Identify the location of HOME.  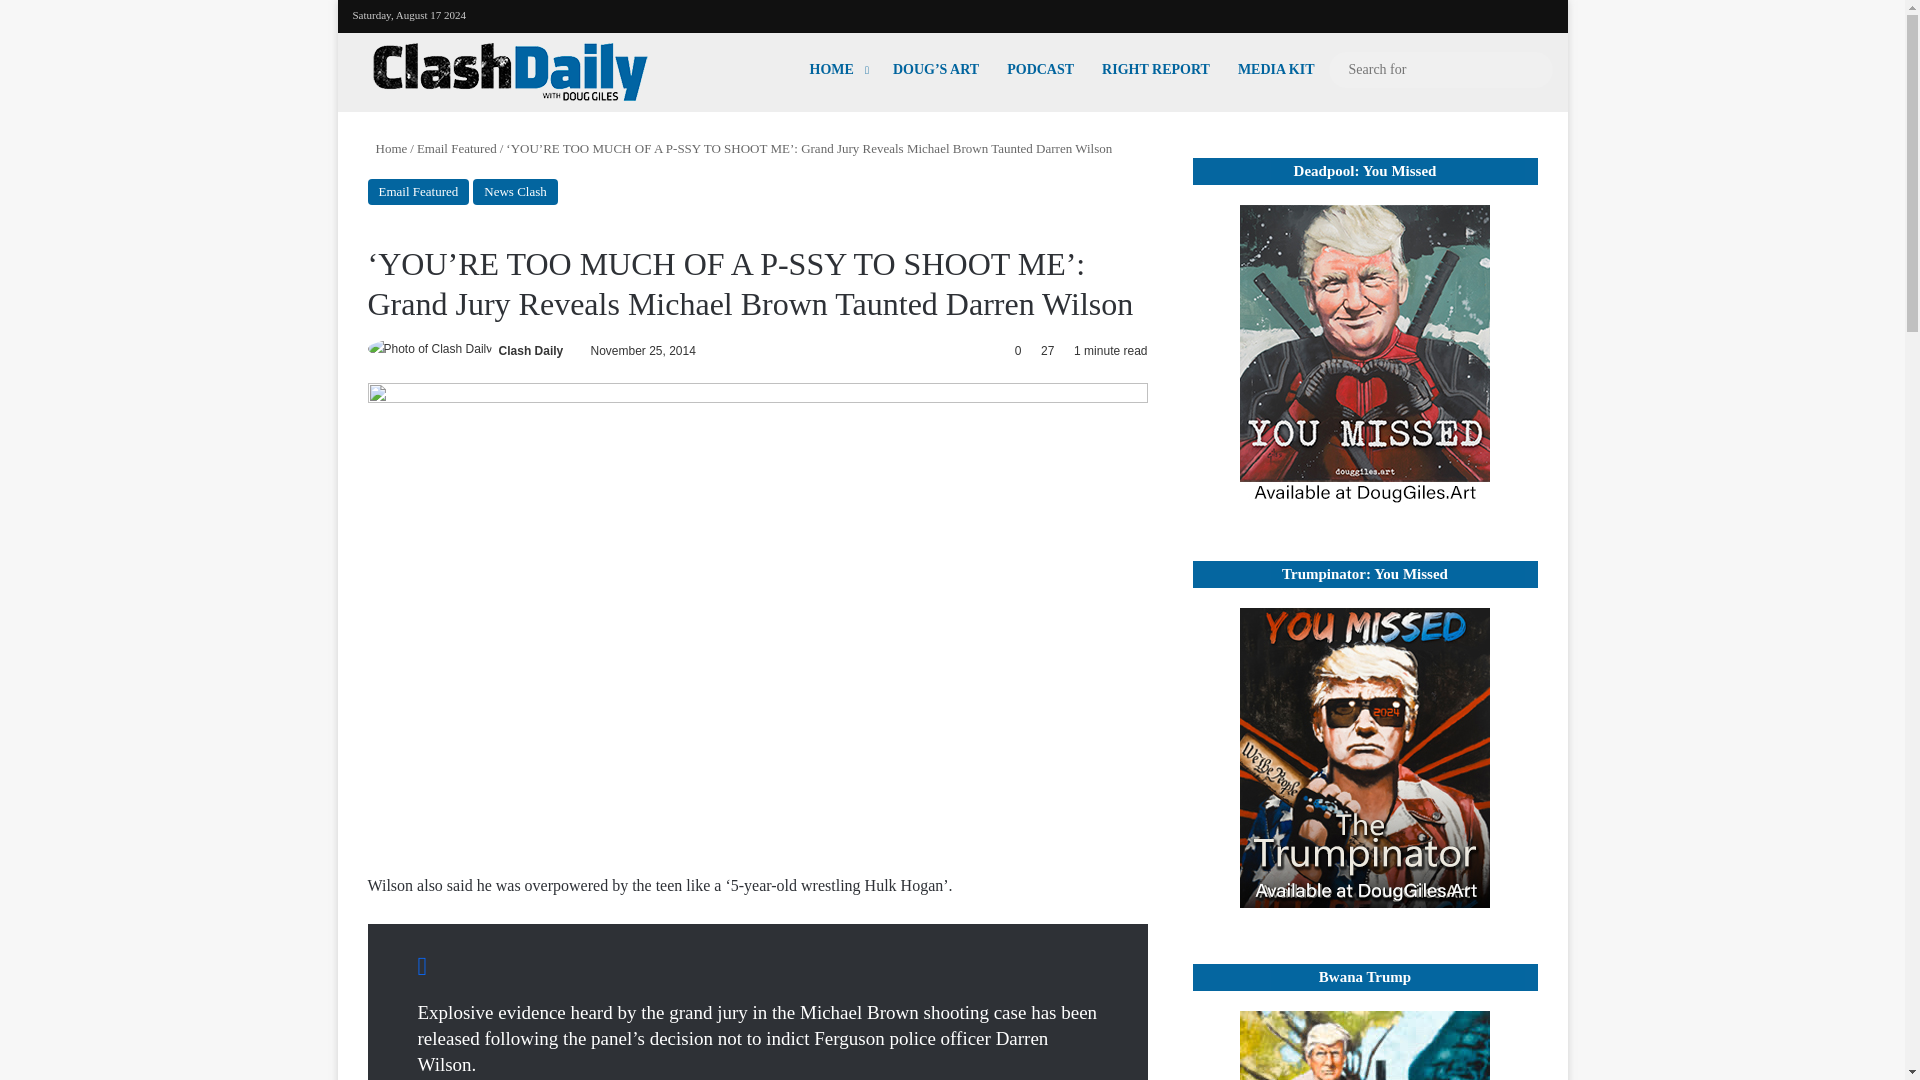
(838, 69).